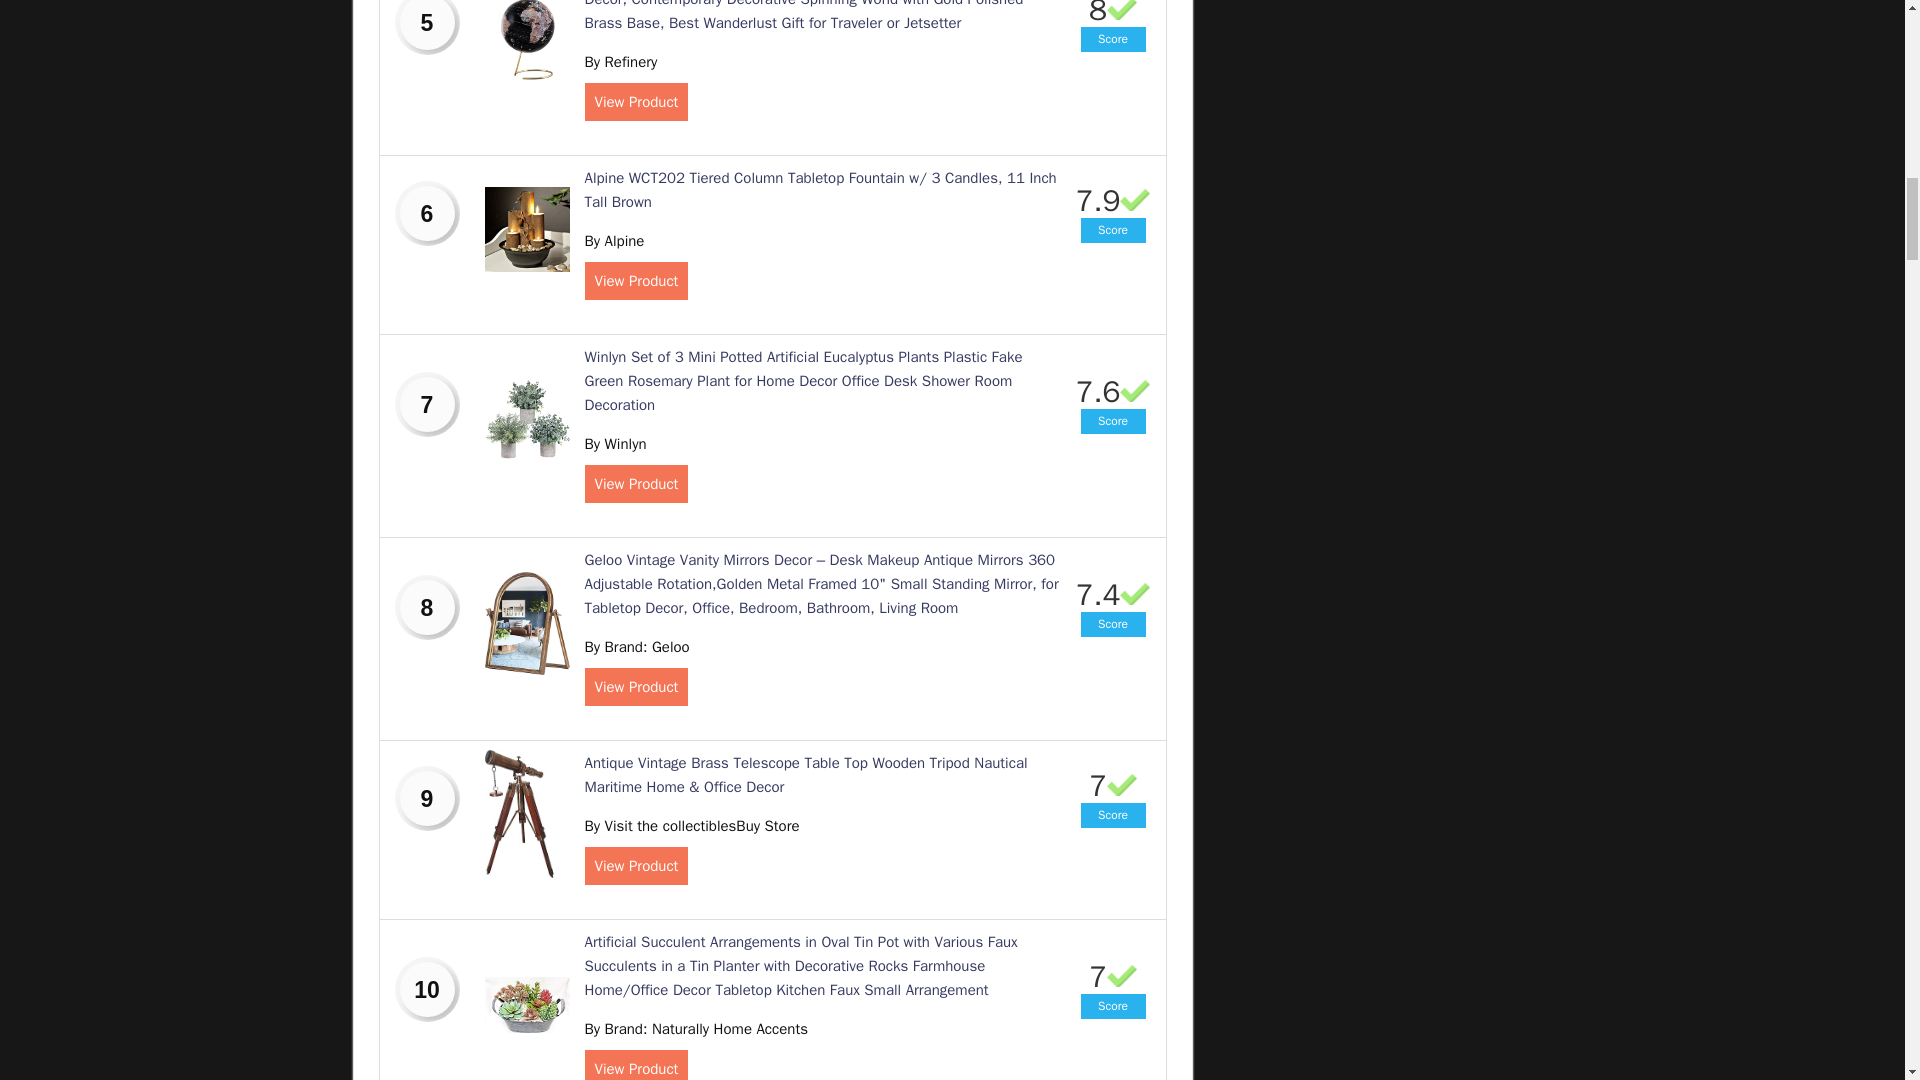 This screenshot has width=1920, height=1080. What do you see at coordinates (635, 102) in the screenshot?
I see `View Product` at bounding box center [635, 102].